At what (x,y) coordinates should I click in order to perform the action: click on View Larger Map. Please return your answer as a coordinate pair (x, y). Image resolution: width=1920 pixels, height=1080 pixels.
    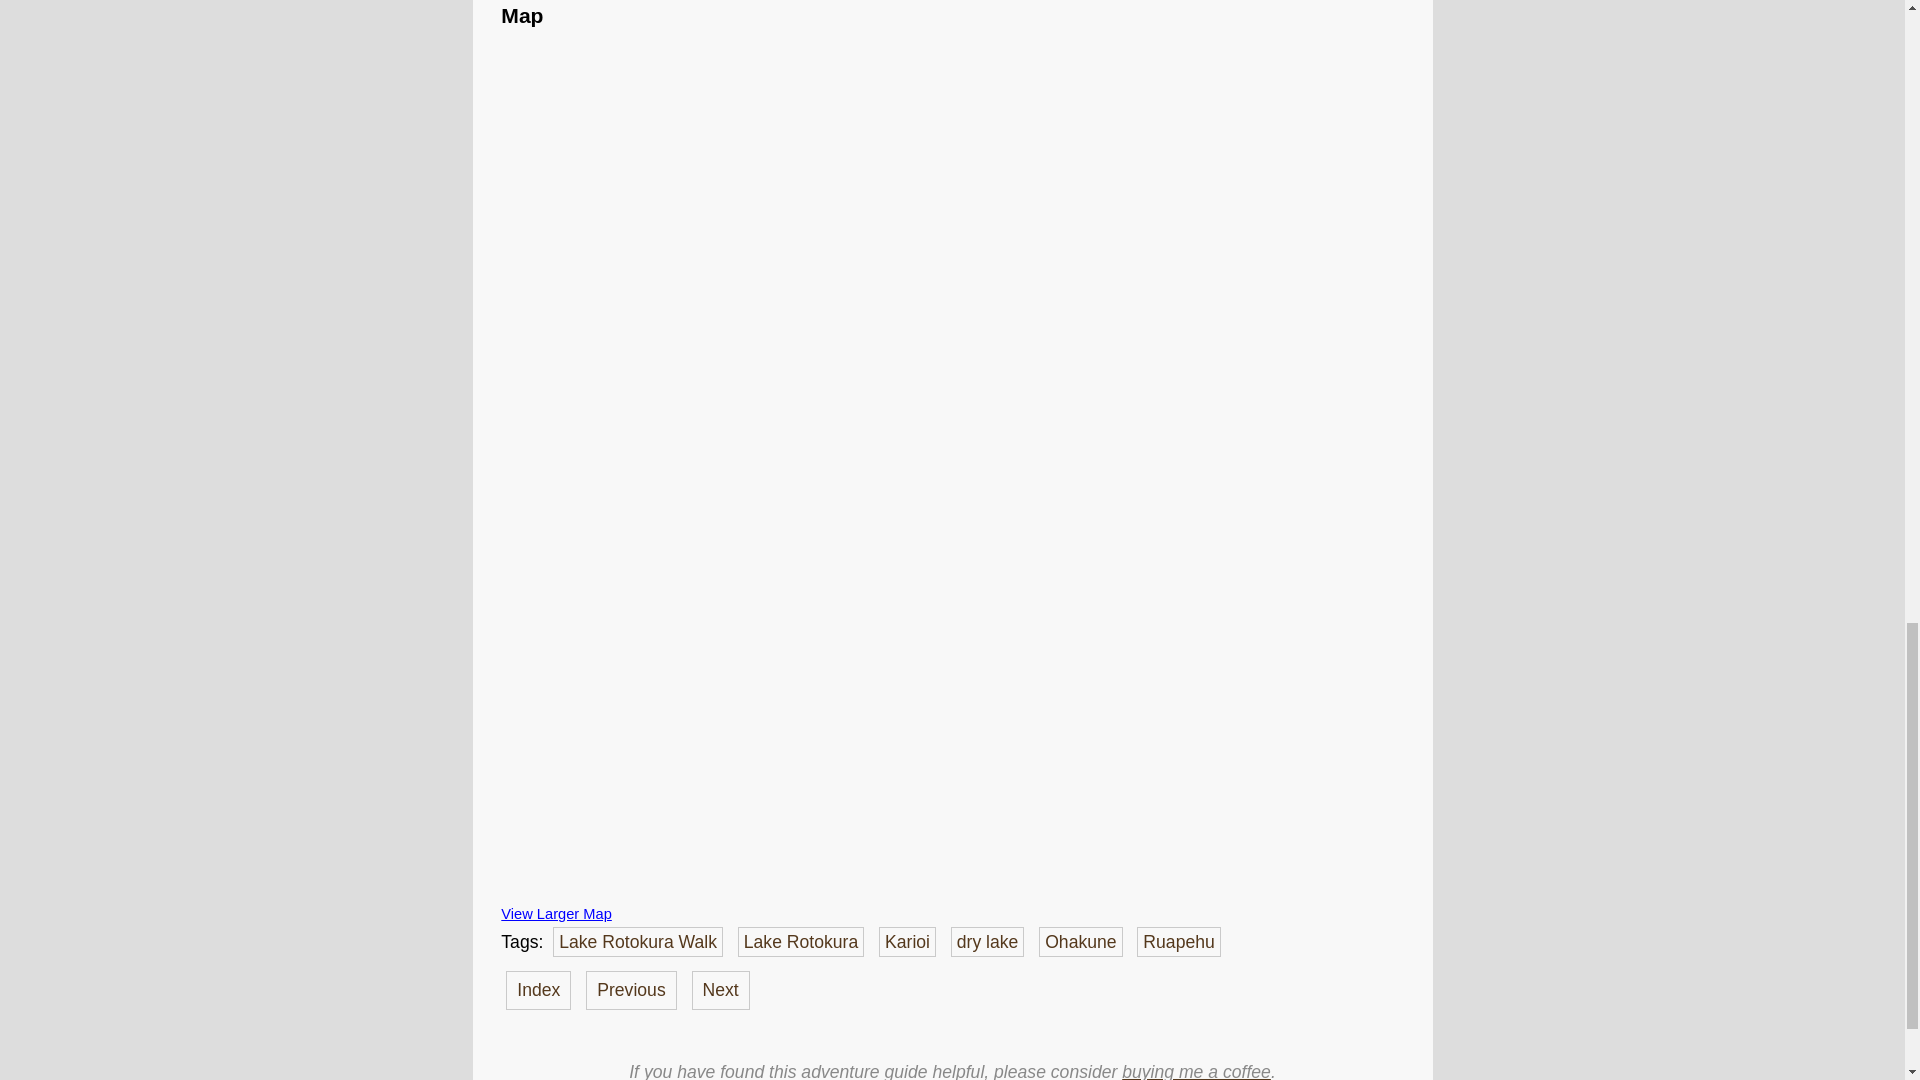
    Looking at the image, I should click on (556, 914).